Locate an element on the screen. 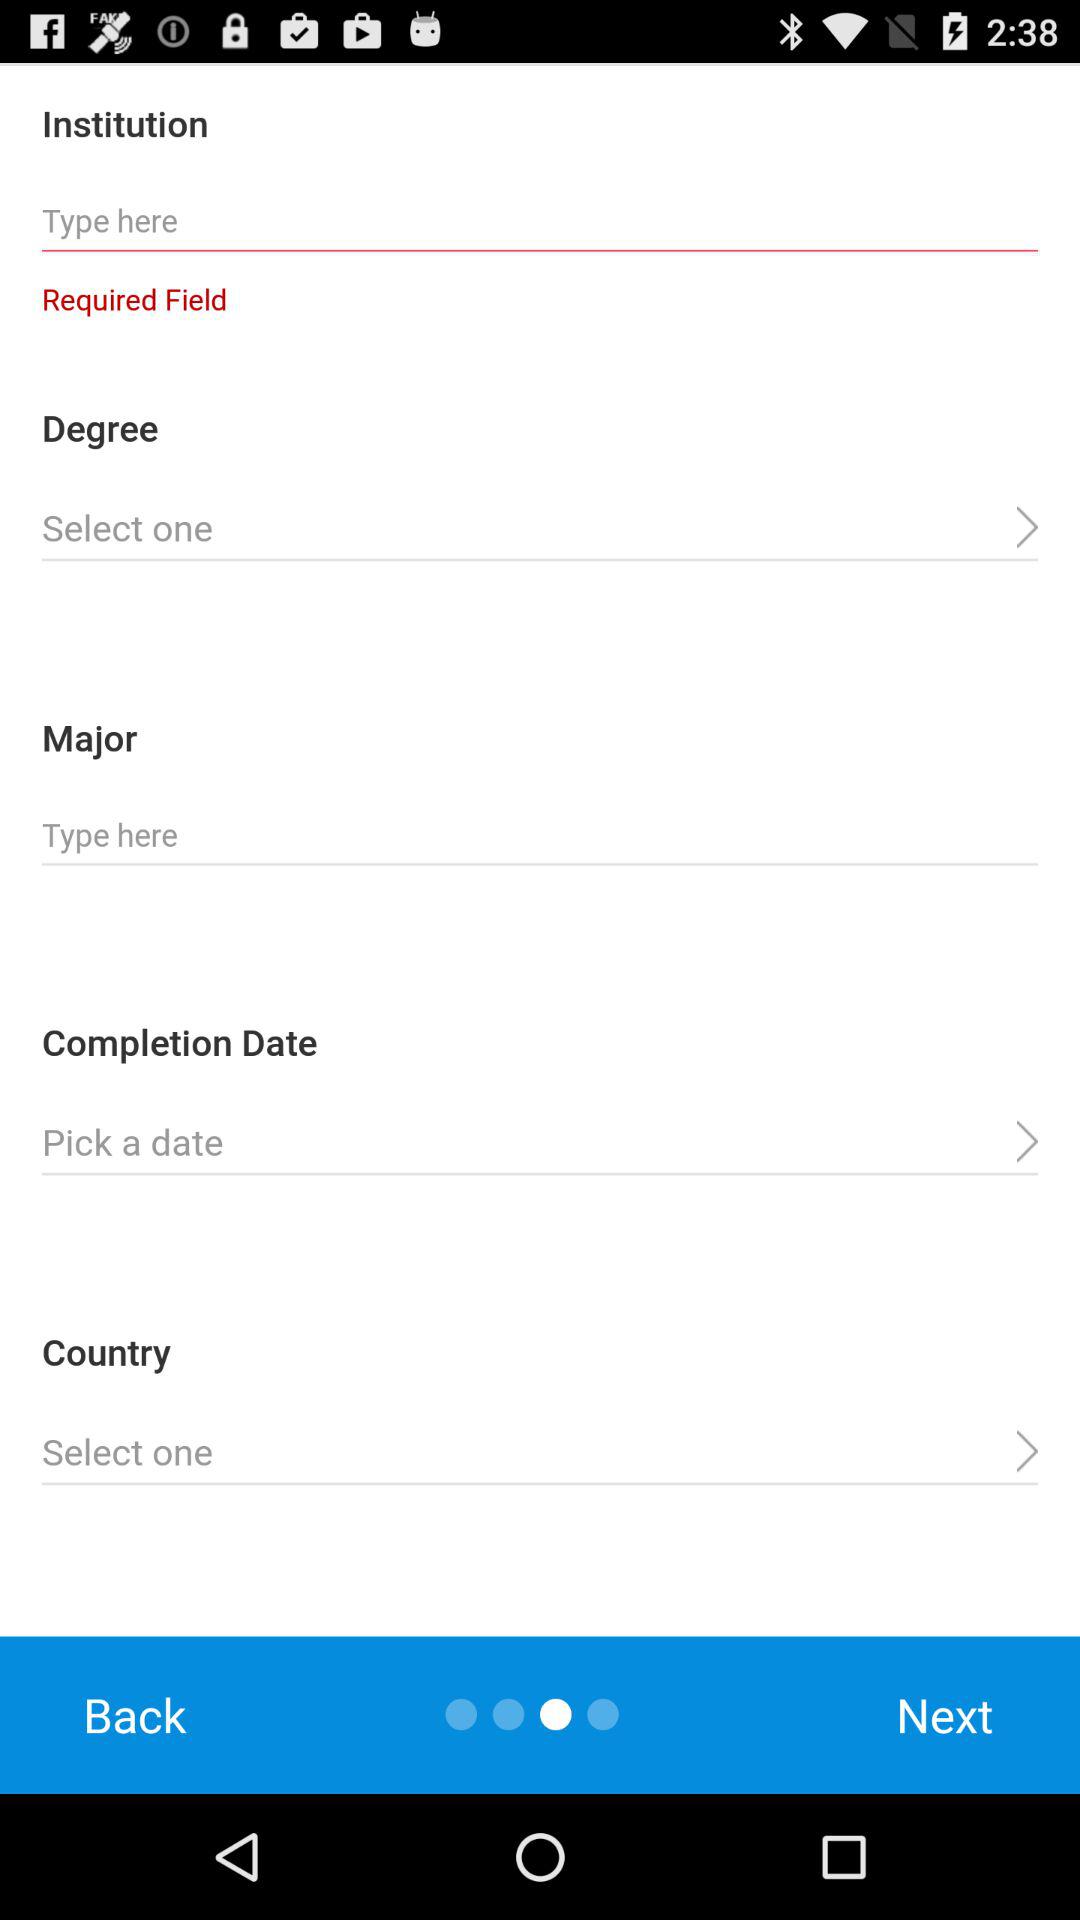  institution name is located at coordinates (540, 221).